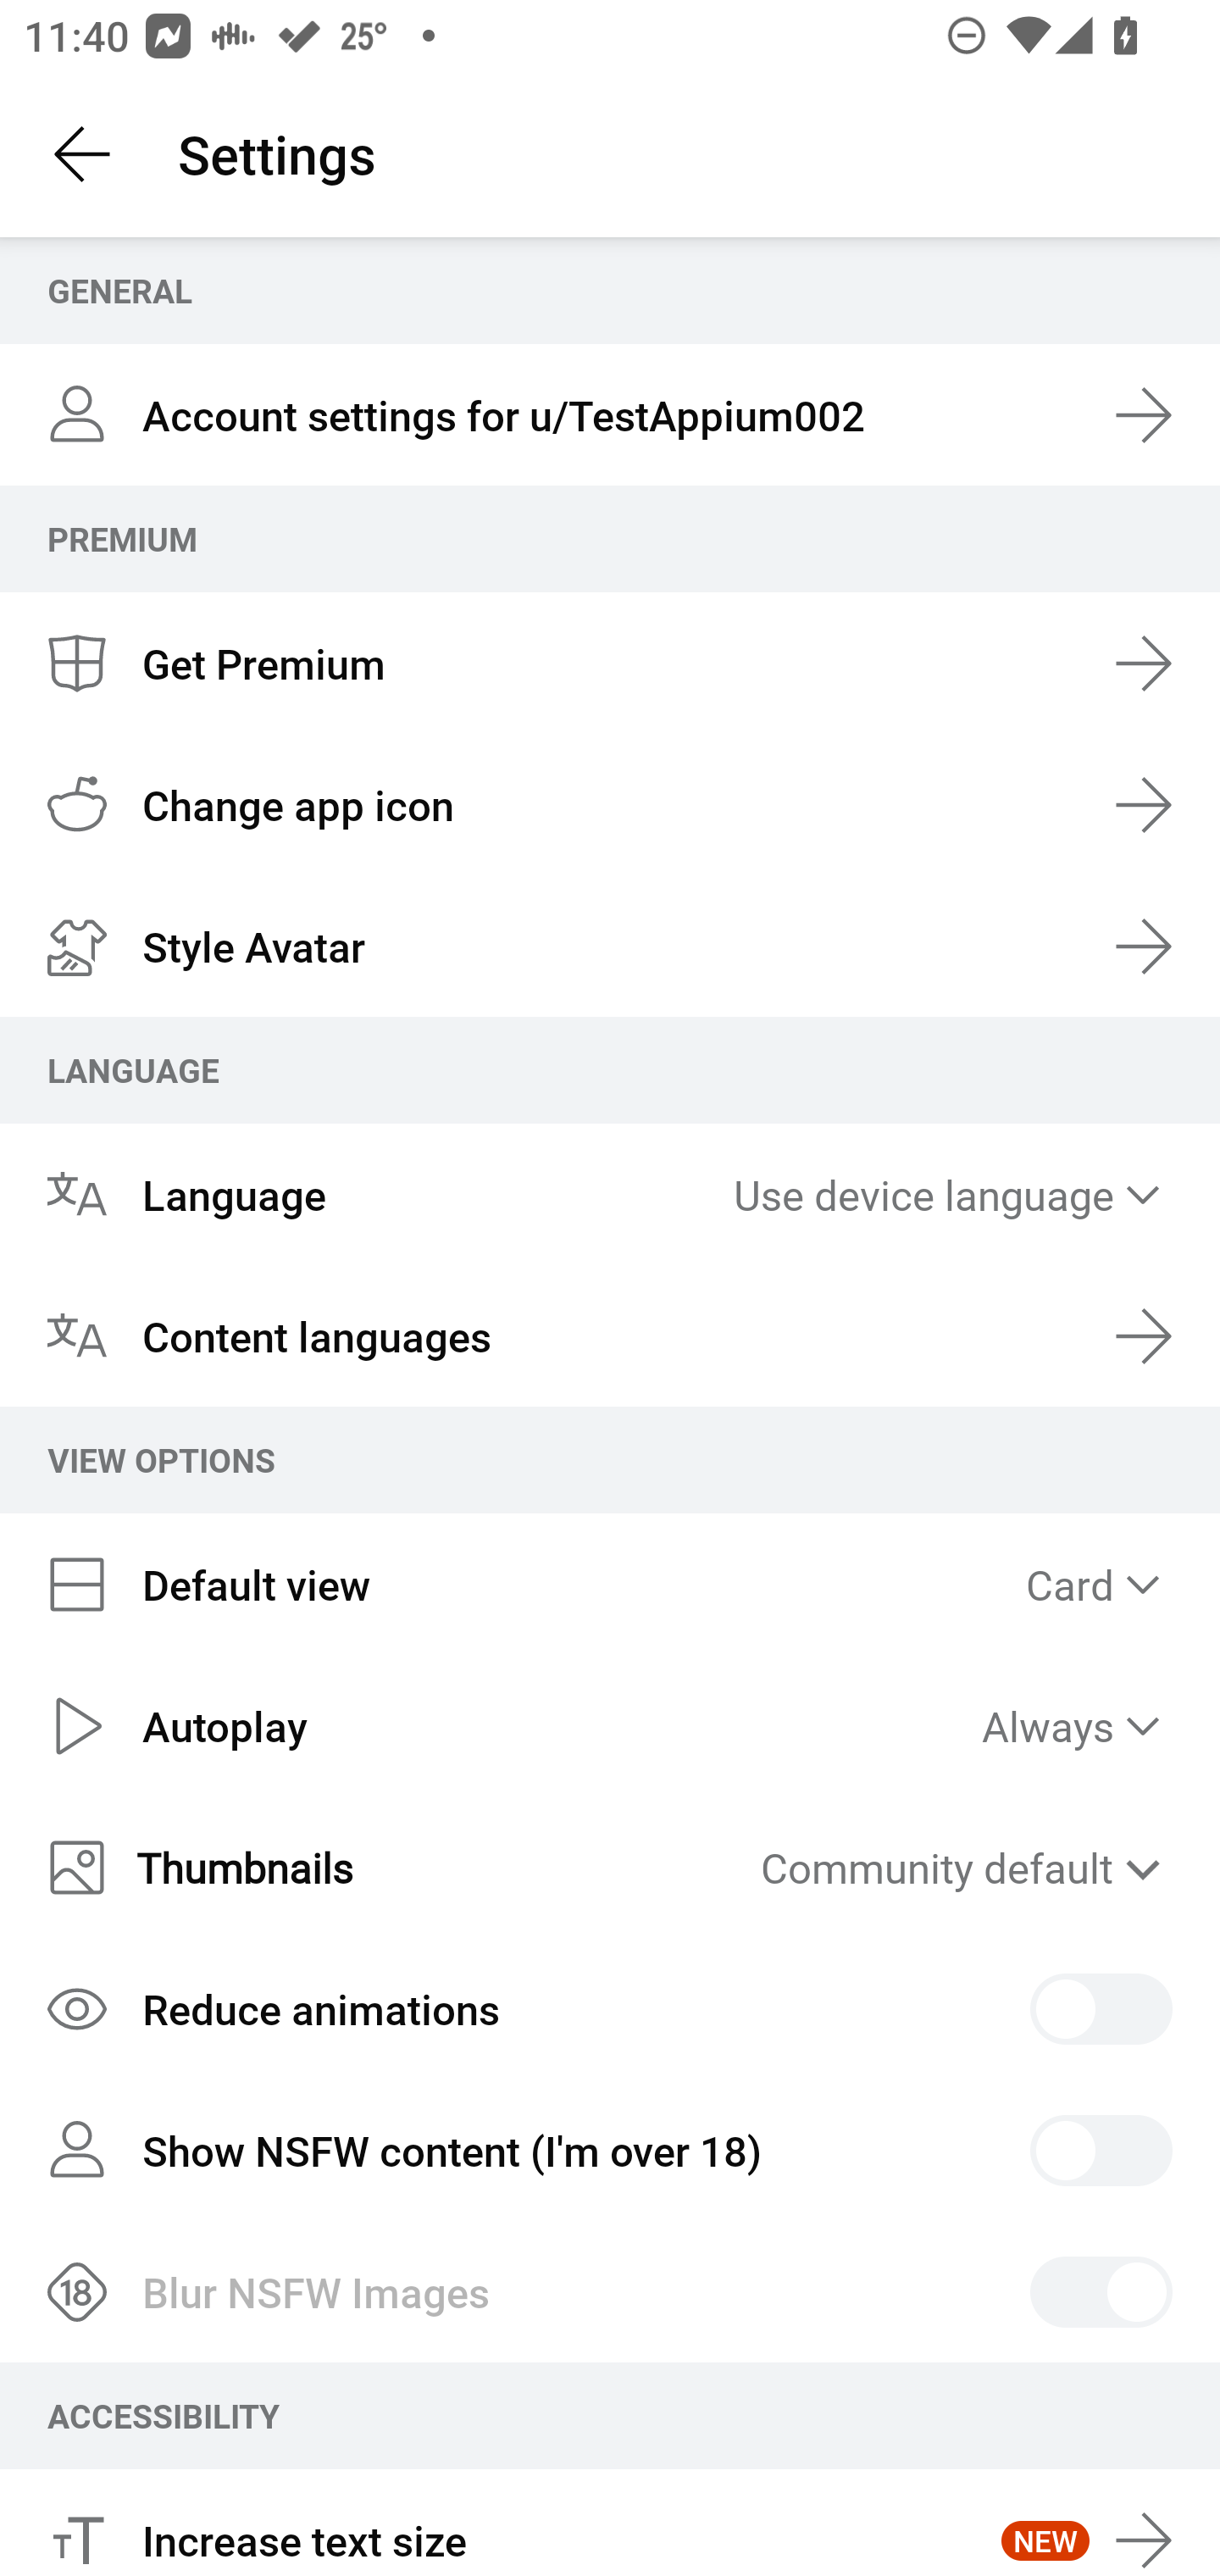 This screenshot has width=1220, height=2576. Describe the element at coordinates (610, 1725) in the screenshot. I see `Autoplay Always` at that location.